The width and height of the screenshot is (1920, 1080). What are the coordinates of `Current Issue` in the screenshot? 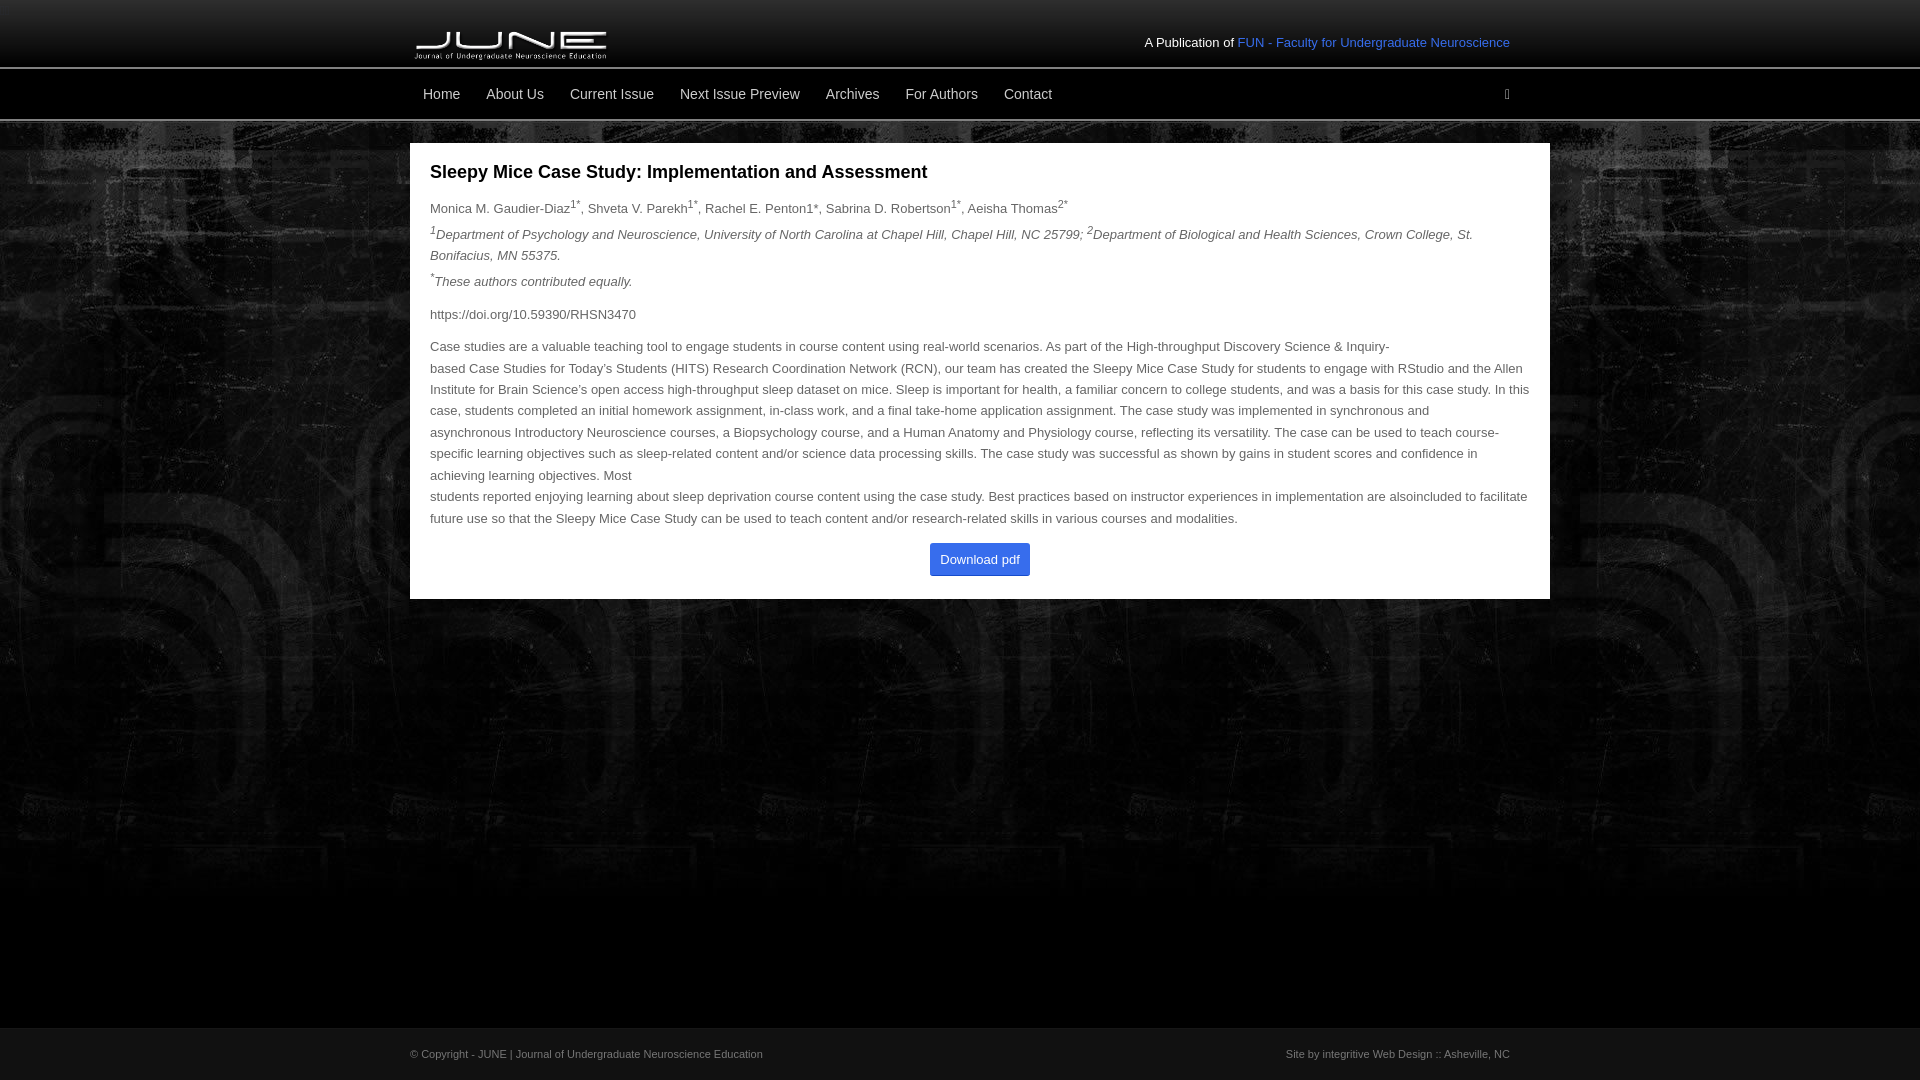 It's located at (611, 94).